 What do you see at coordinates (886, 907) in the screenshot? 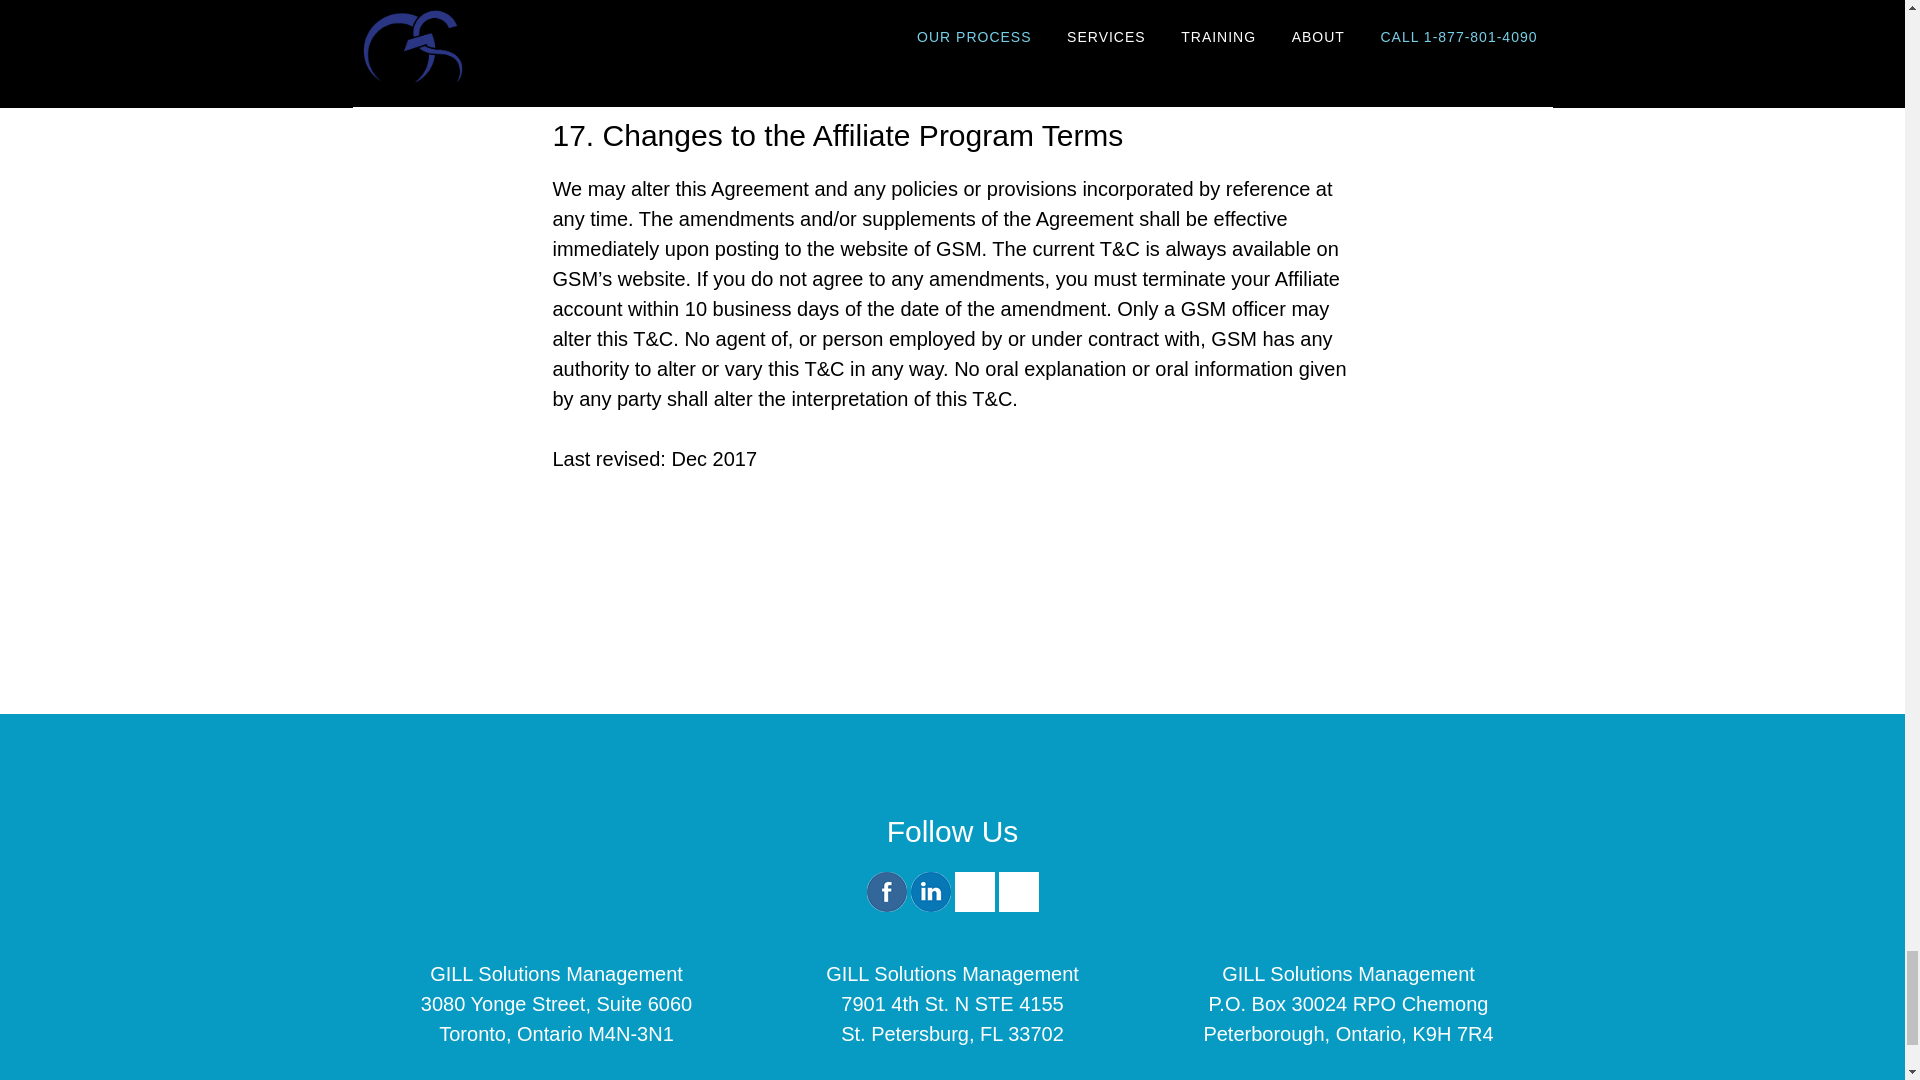
I see `Facebook` at bounding box center [886, 907].